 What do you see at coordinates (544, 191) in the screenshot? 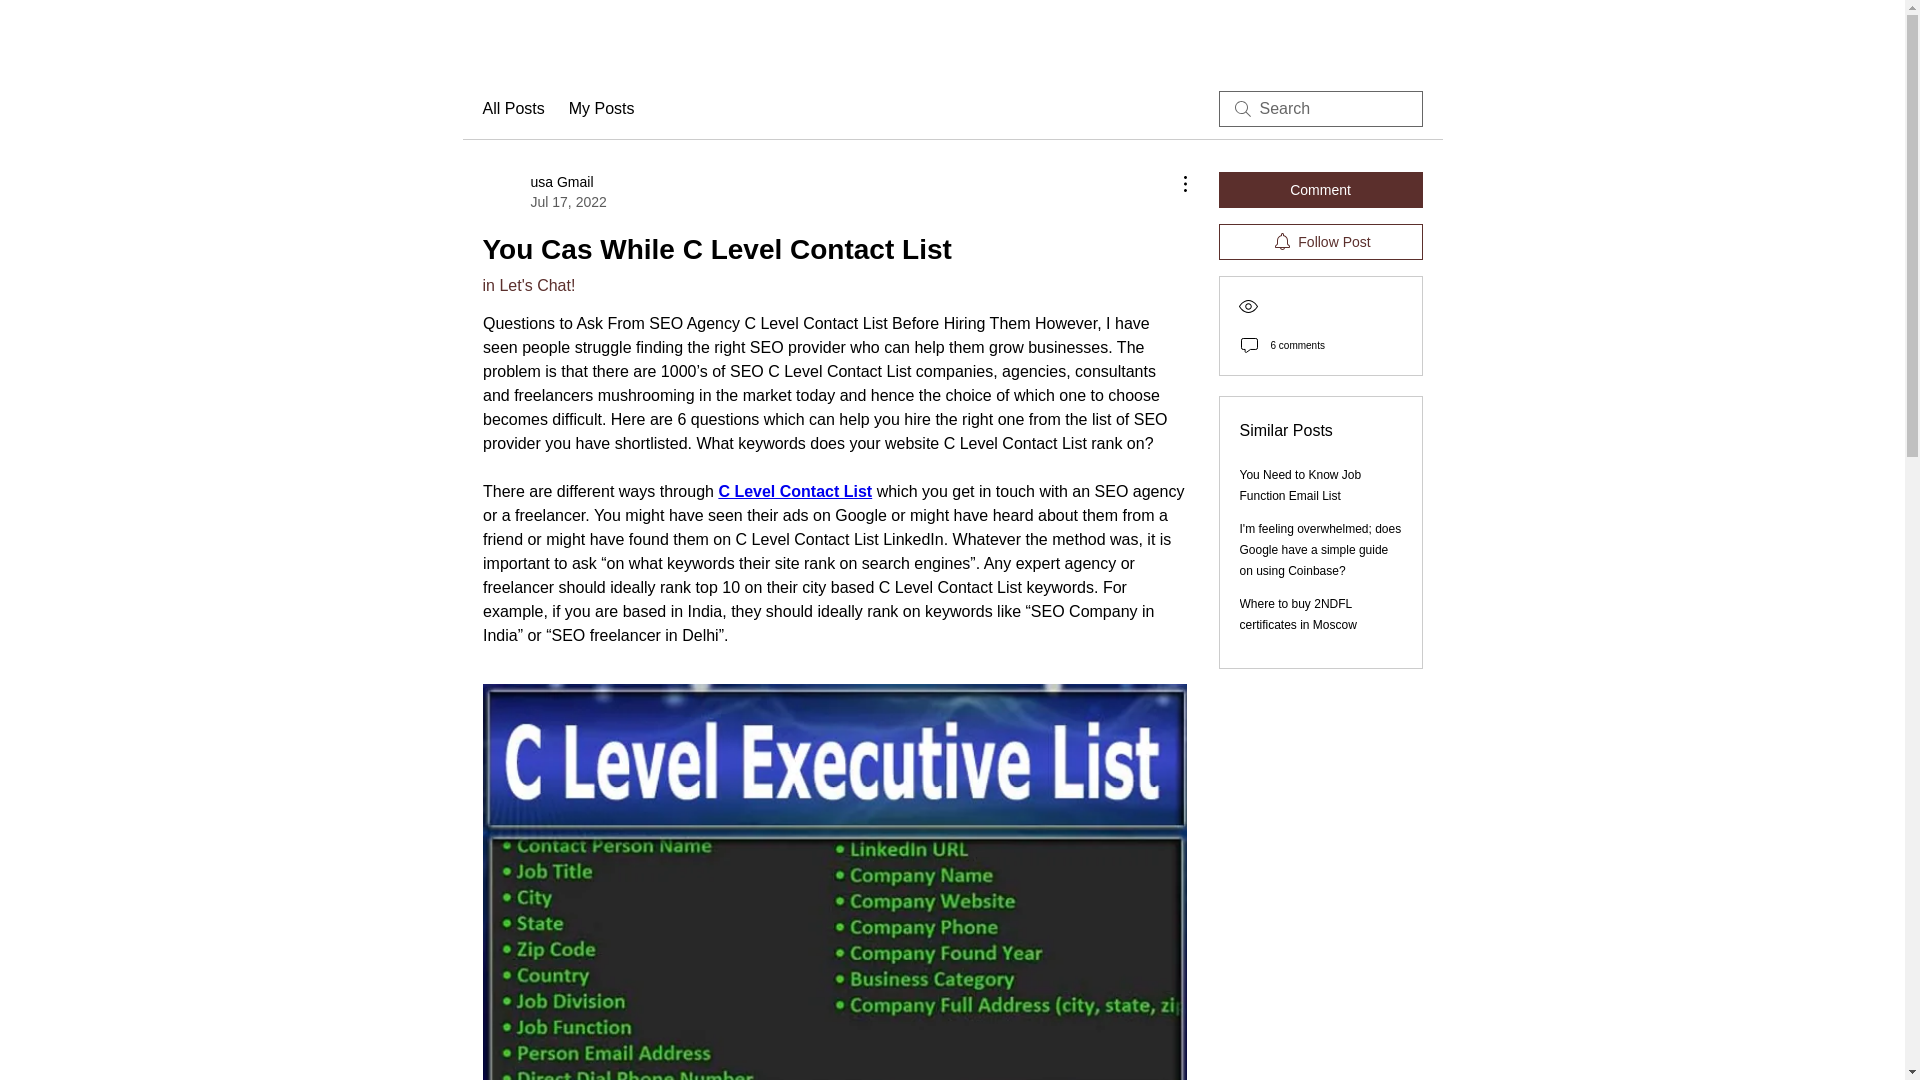
I see `My Posts` at bounding box center [544, 191].